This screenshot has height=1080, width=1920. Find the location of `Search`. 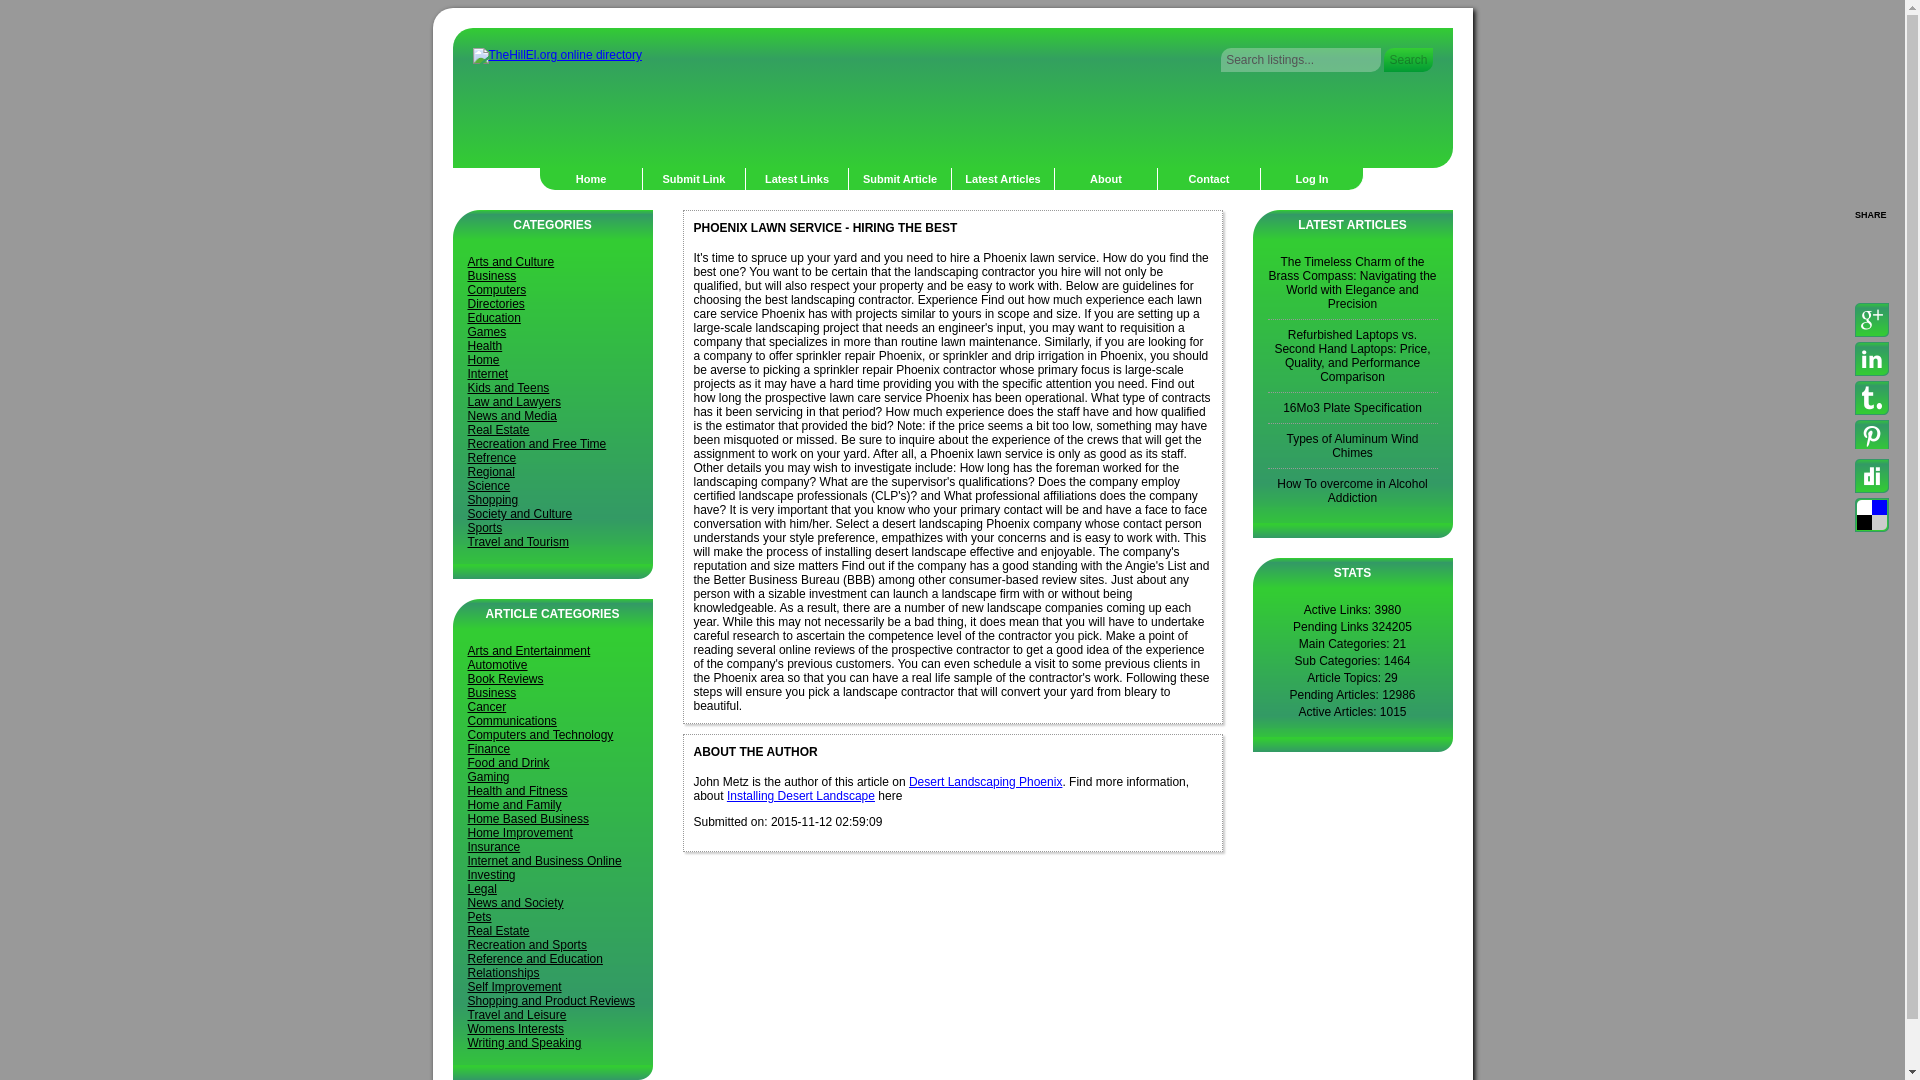

Search is located at coordinates (1408, 60).